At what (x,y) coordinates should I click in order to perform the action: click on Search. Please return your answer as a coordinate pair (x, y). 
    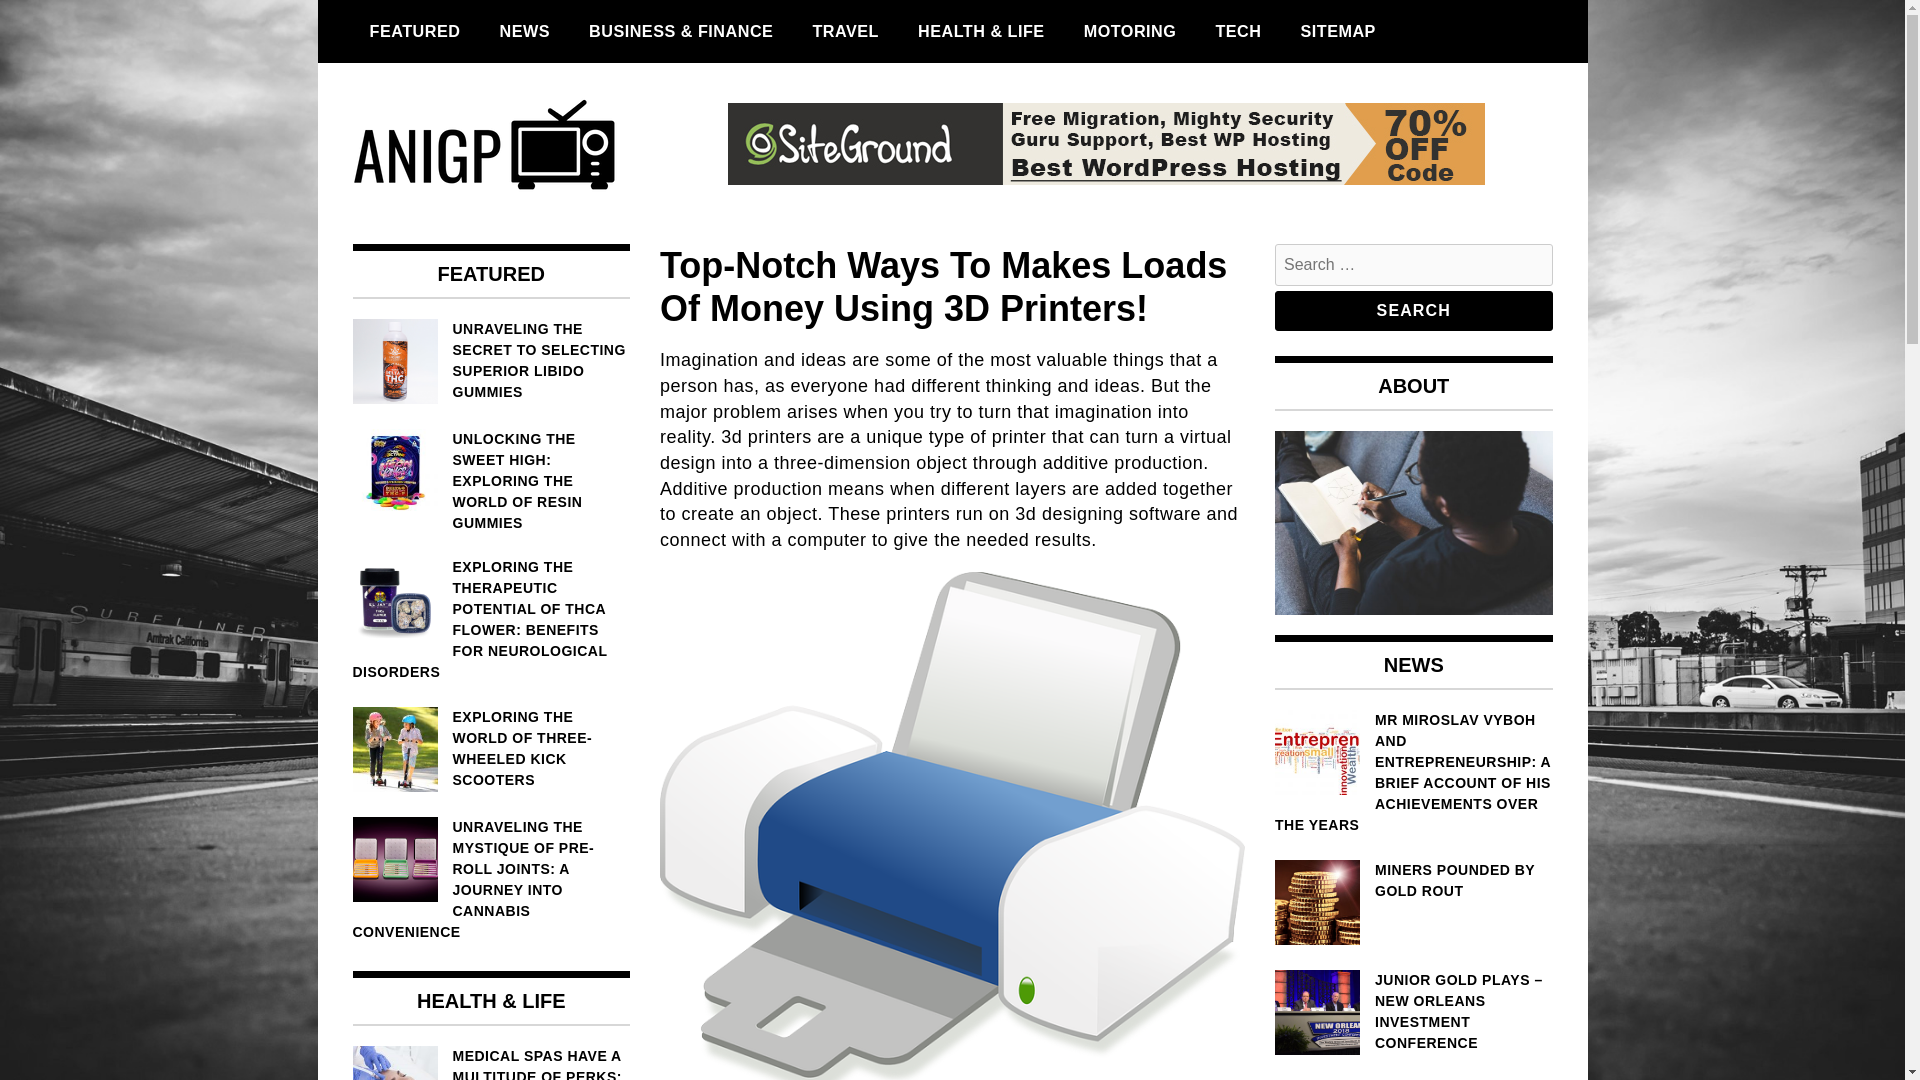
    Looking at the image, I should click on (1414, 310).